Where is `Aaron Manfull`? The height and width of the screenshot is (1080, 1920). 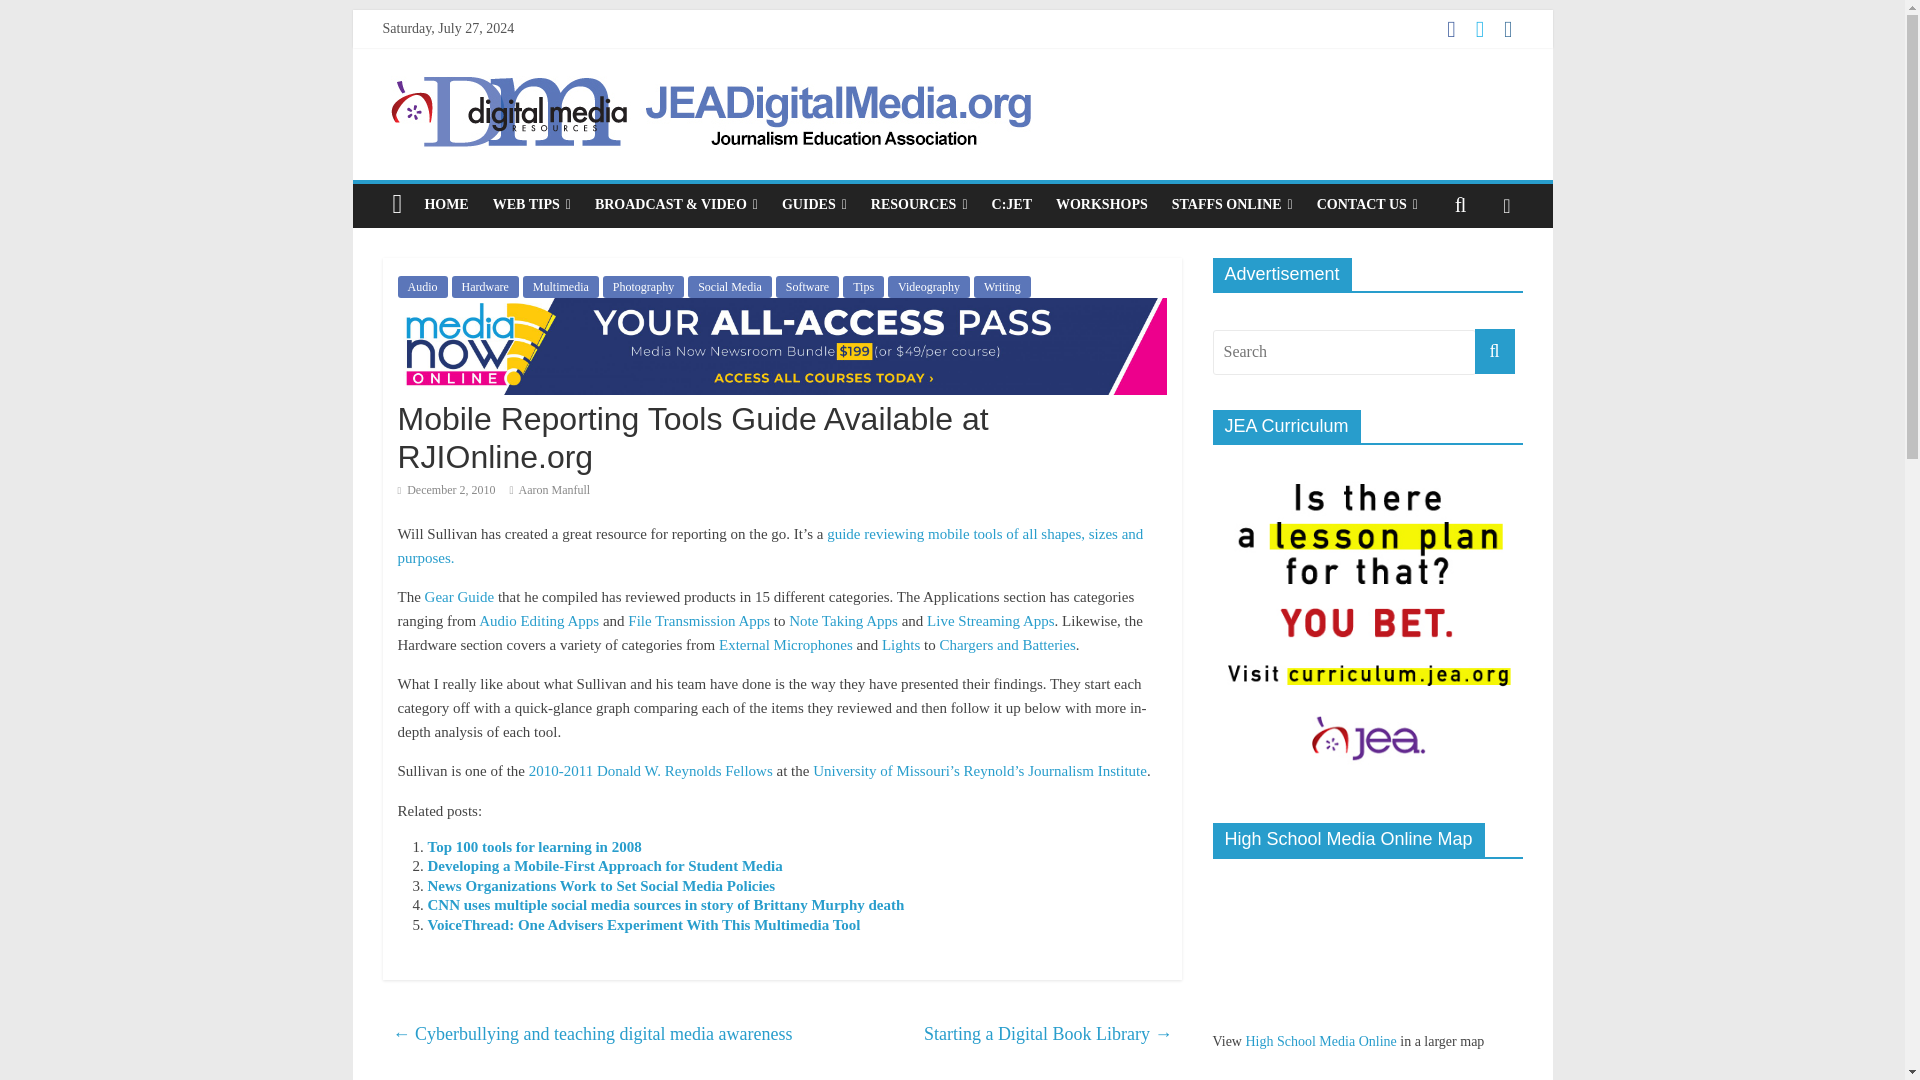 Aaron Manfull is located at coordinates (554, 489).